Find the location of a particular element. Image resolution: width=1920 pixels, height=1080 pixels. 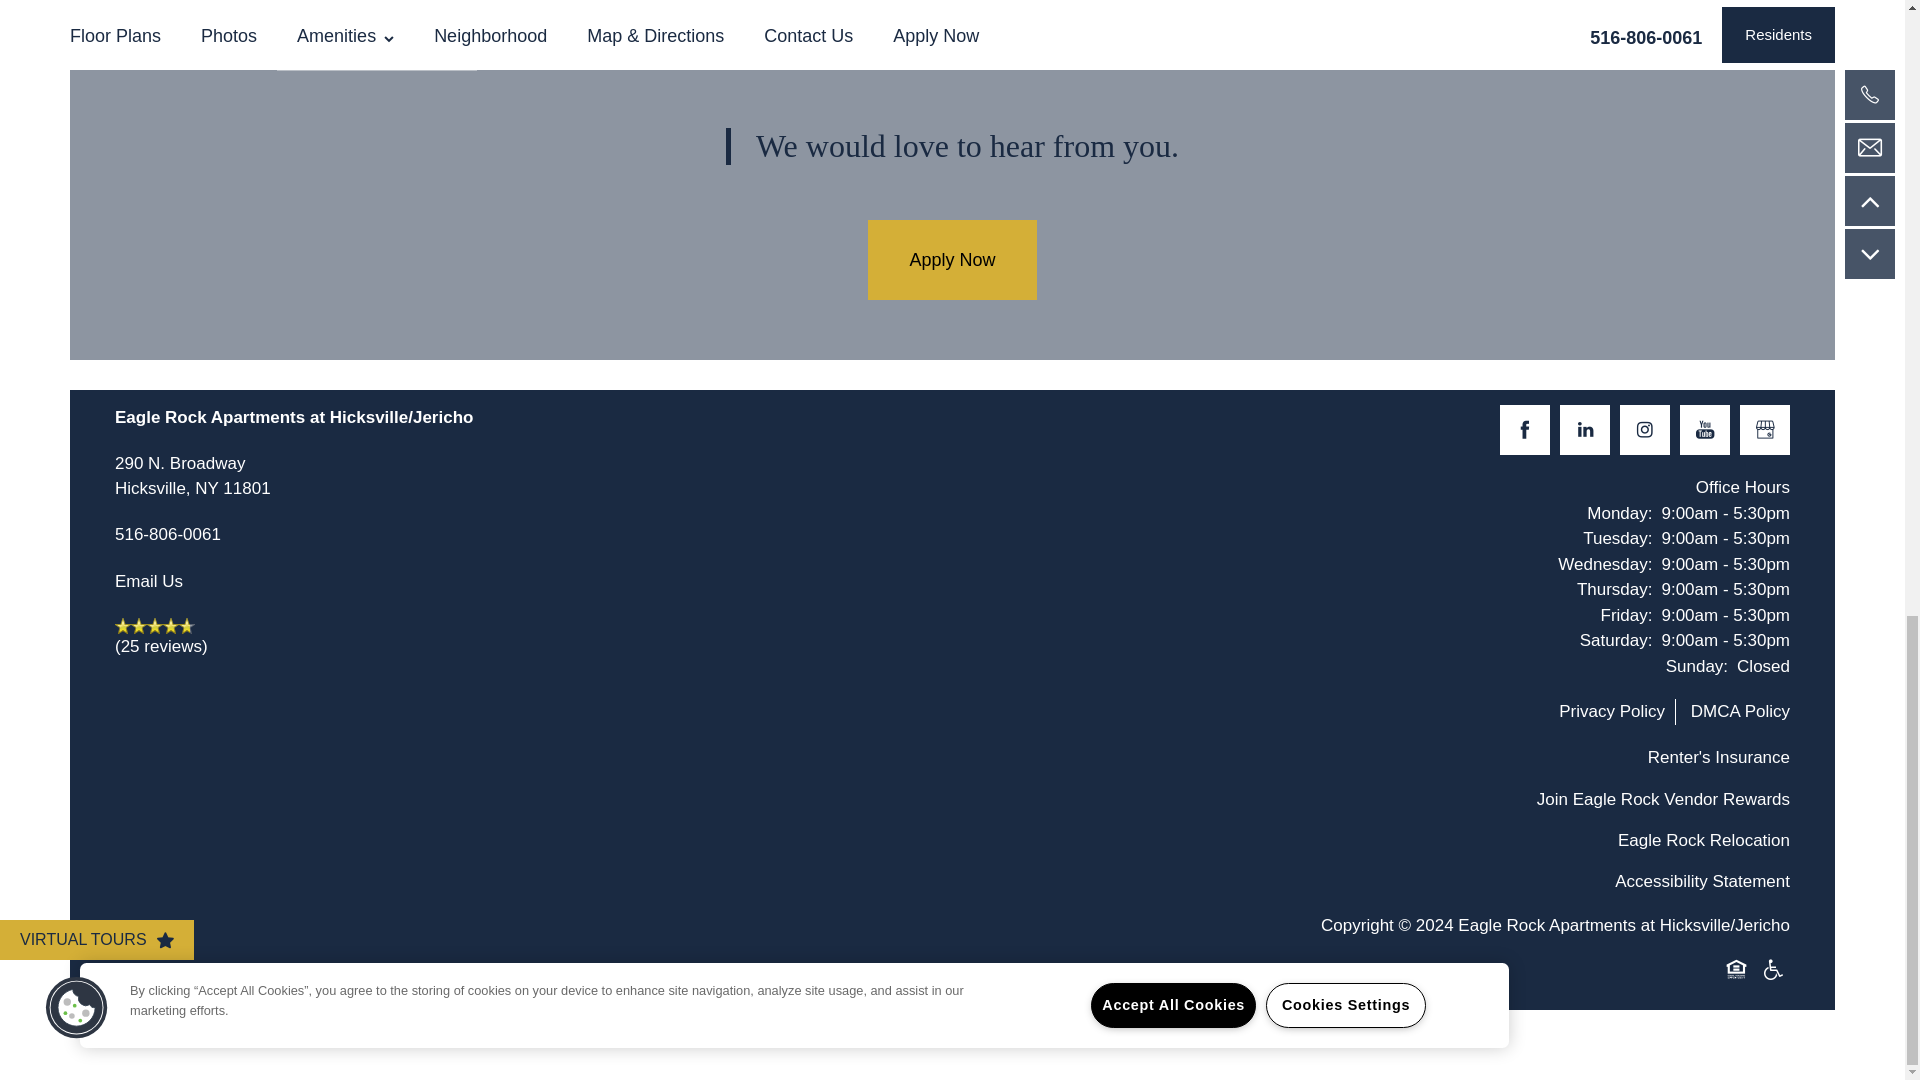

Google My Business is located at coordinates (192, 476).